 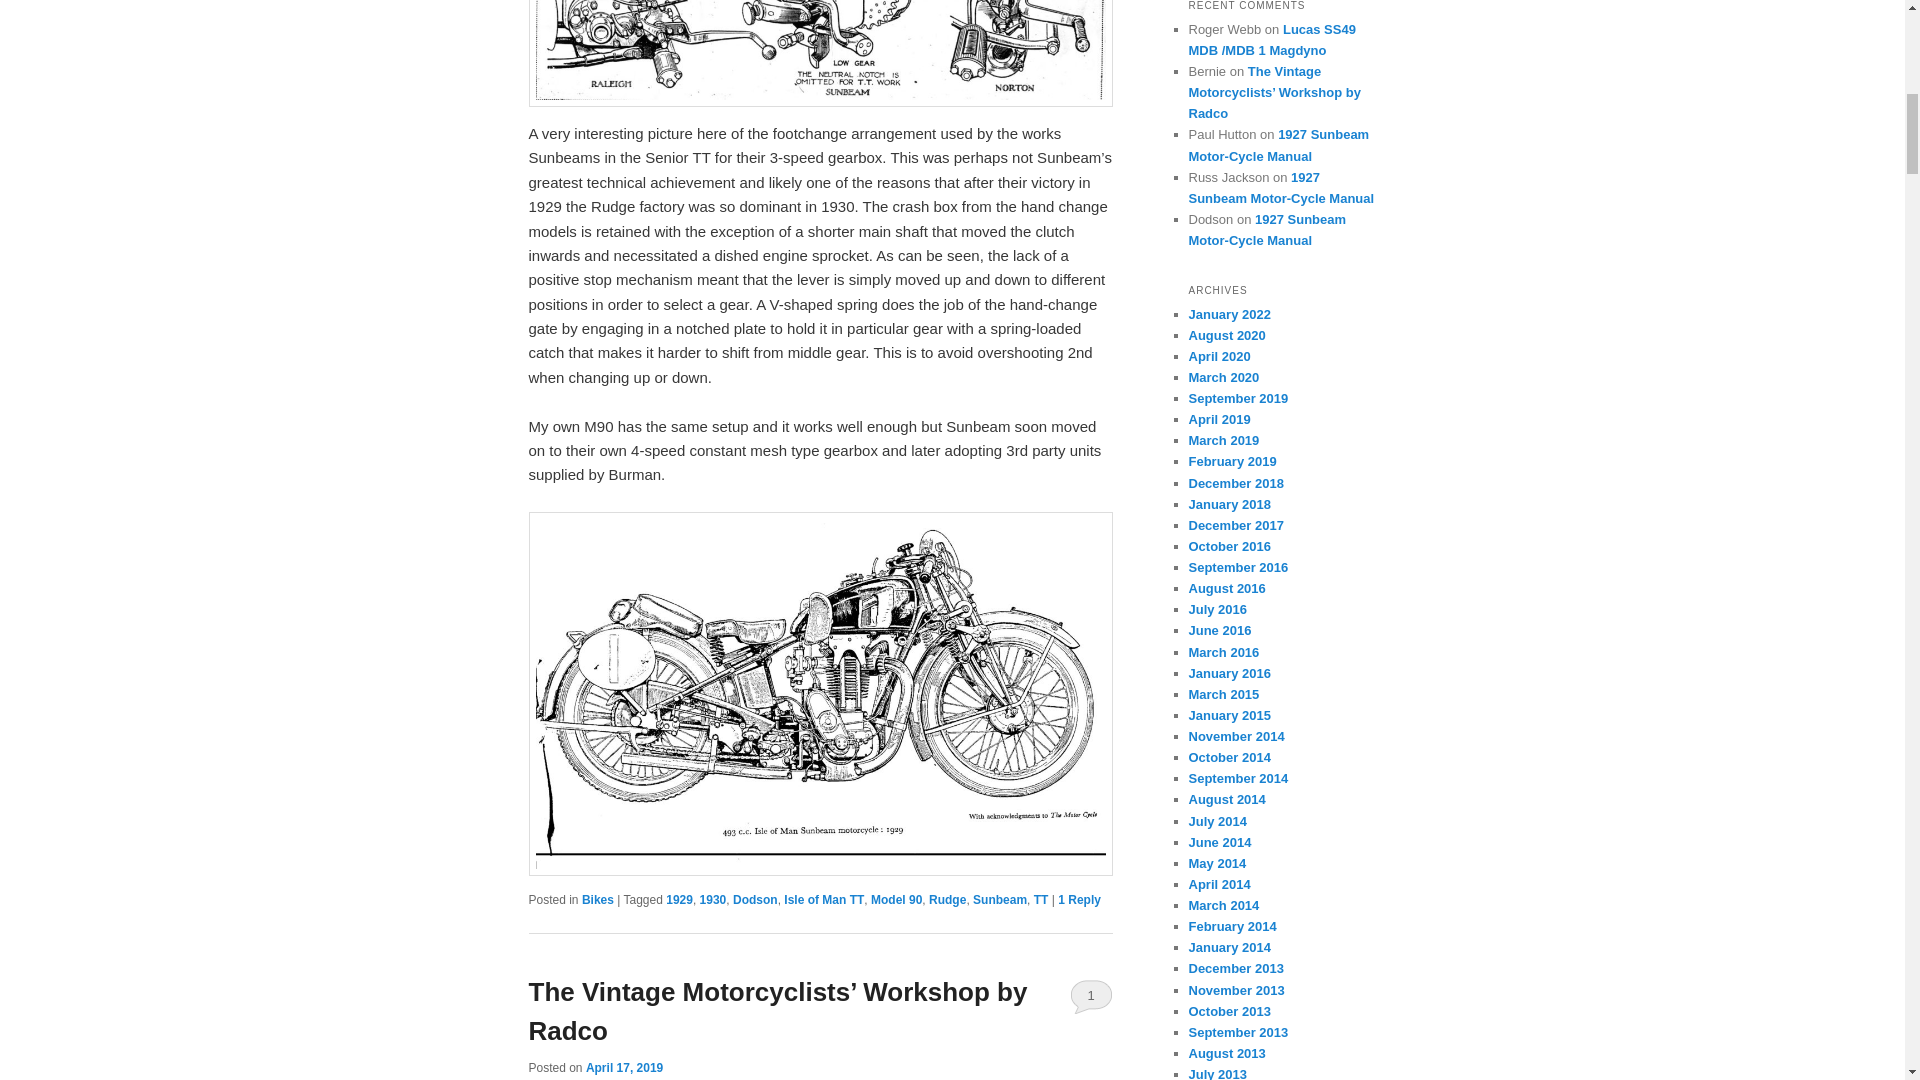 I want to click on 5:40 pm, so click(x=624, y=1067).